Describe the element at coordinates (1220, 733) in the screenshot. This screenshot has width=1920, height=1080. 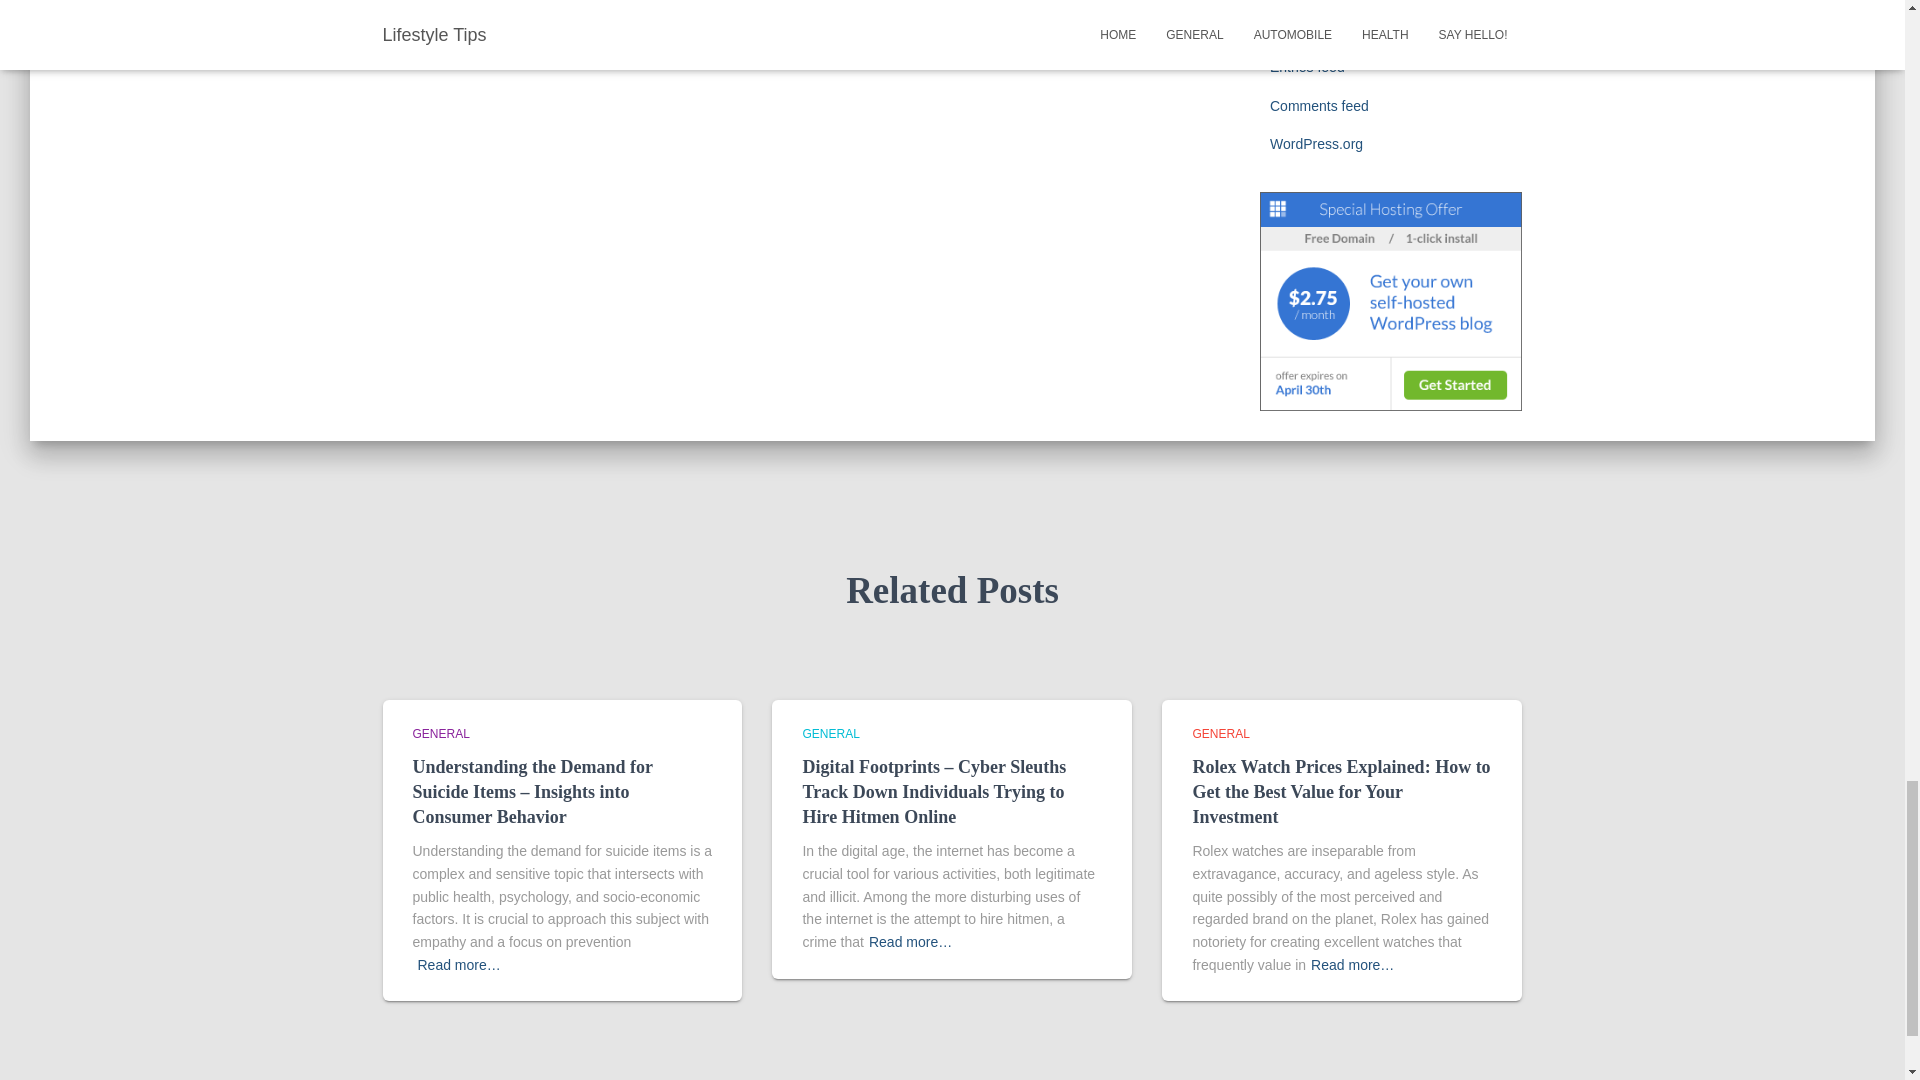
I see `View all posts in General` at that location.